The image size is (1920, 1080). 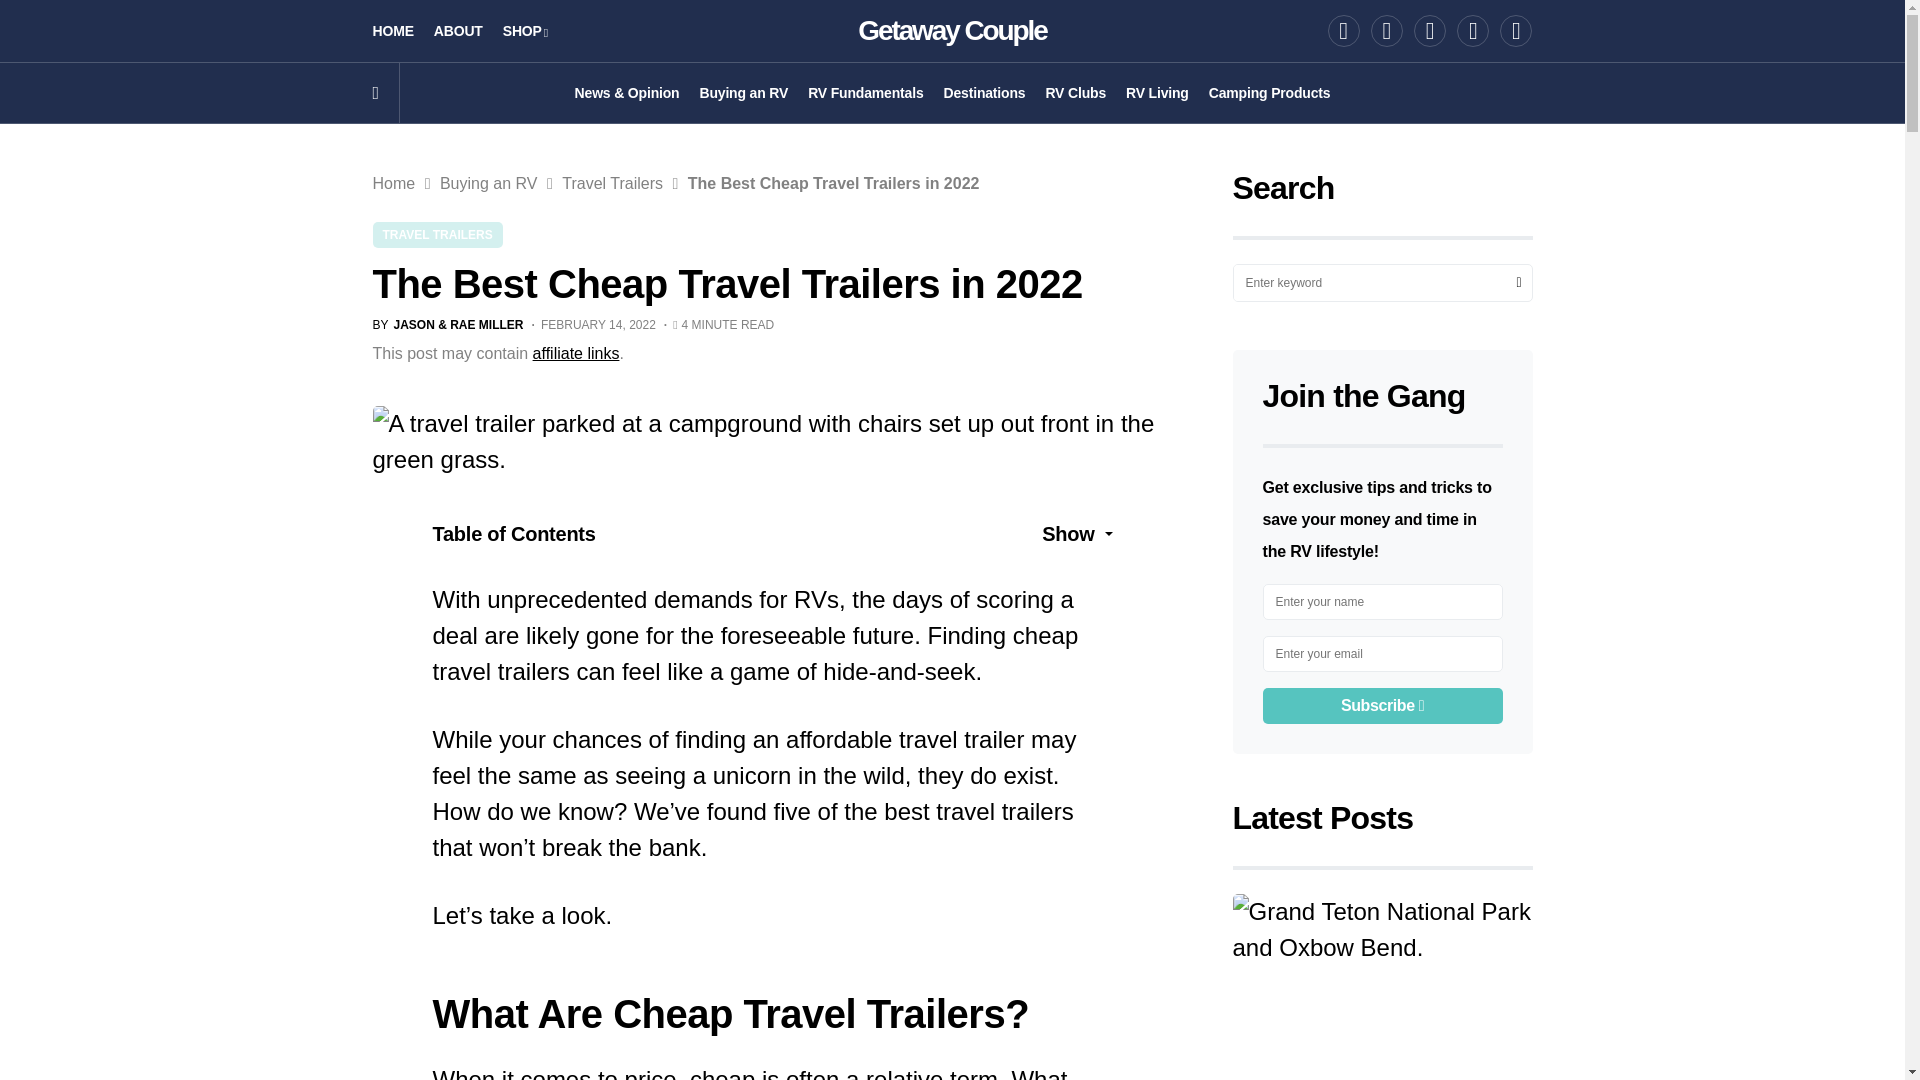 What do you see at coordinates (952, 30) in the screenshot?
I see `Getaway Couple` at bounding box center [952, 30].